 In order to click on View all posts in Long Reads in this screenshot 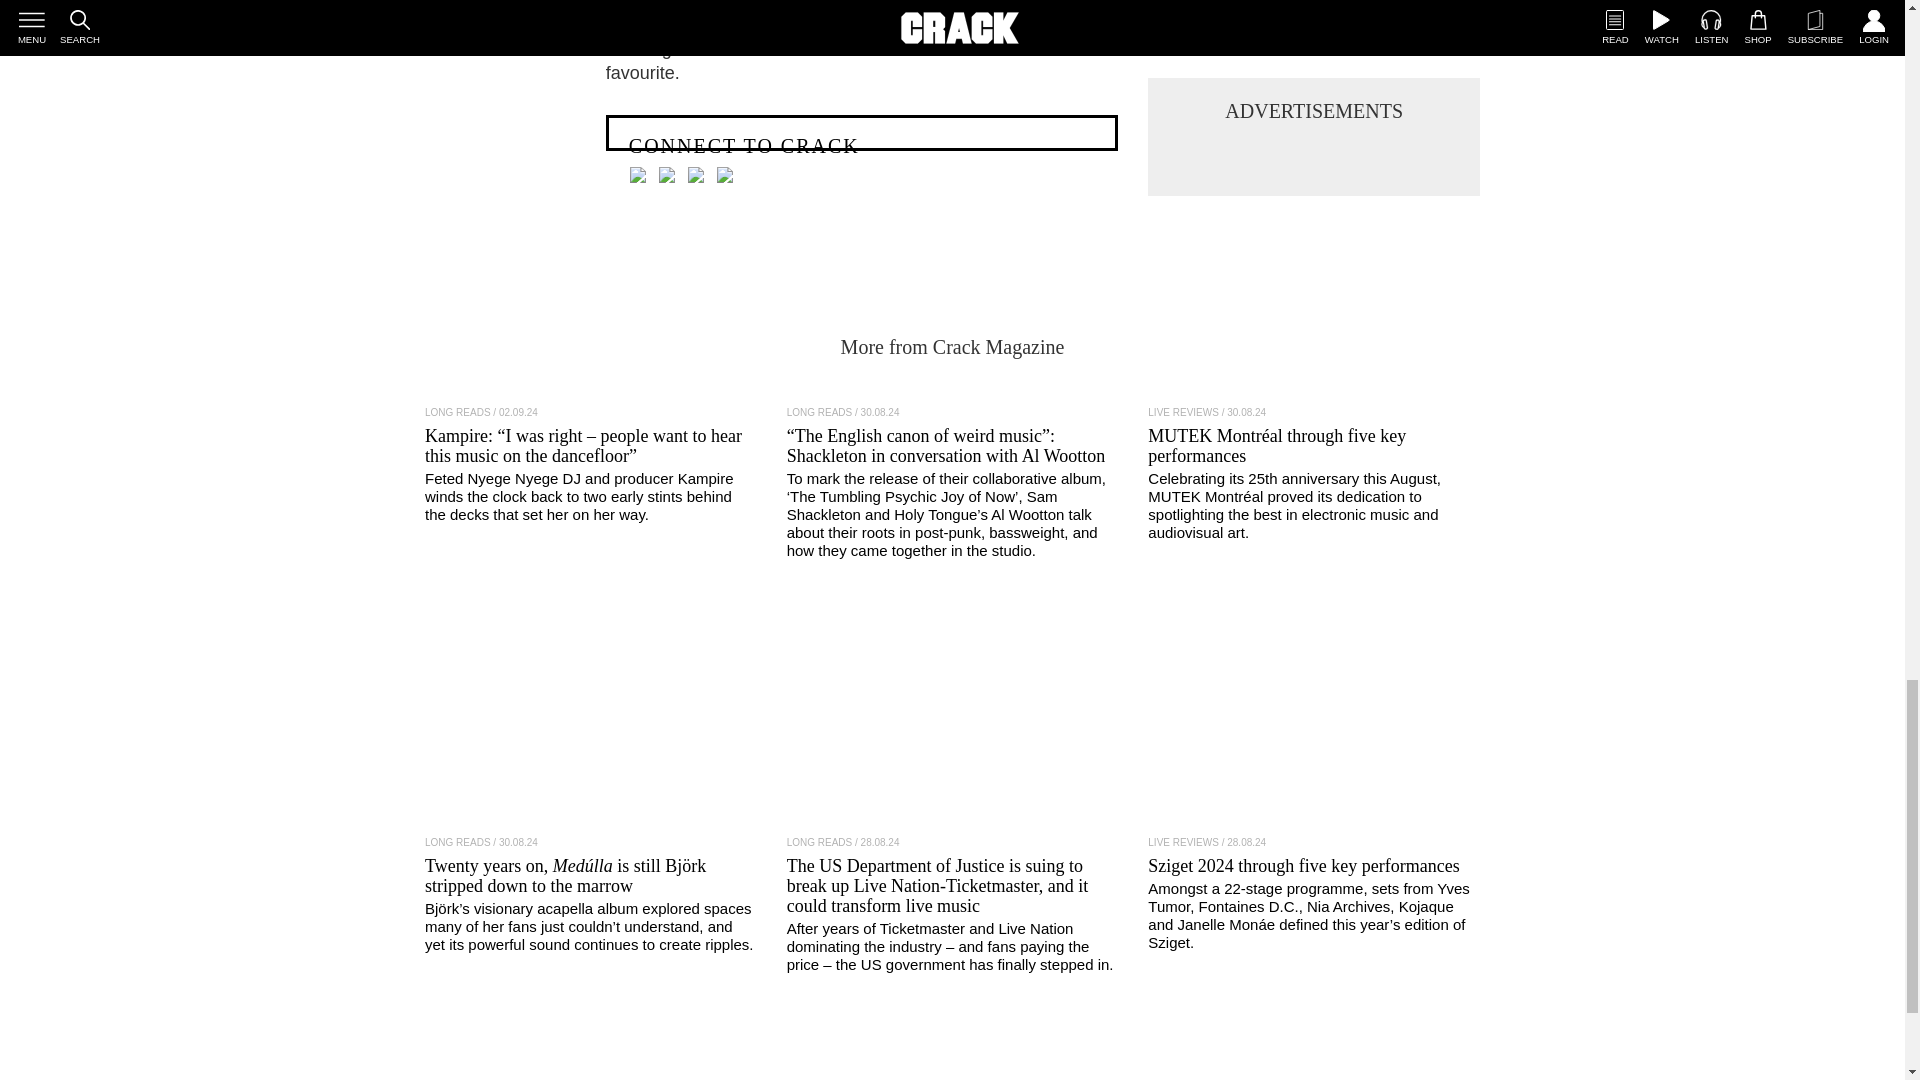, I will do `click(820, 842)`.